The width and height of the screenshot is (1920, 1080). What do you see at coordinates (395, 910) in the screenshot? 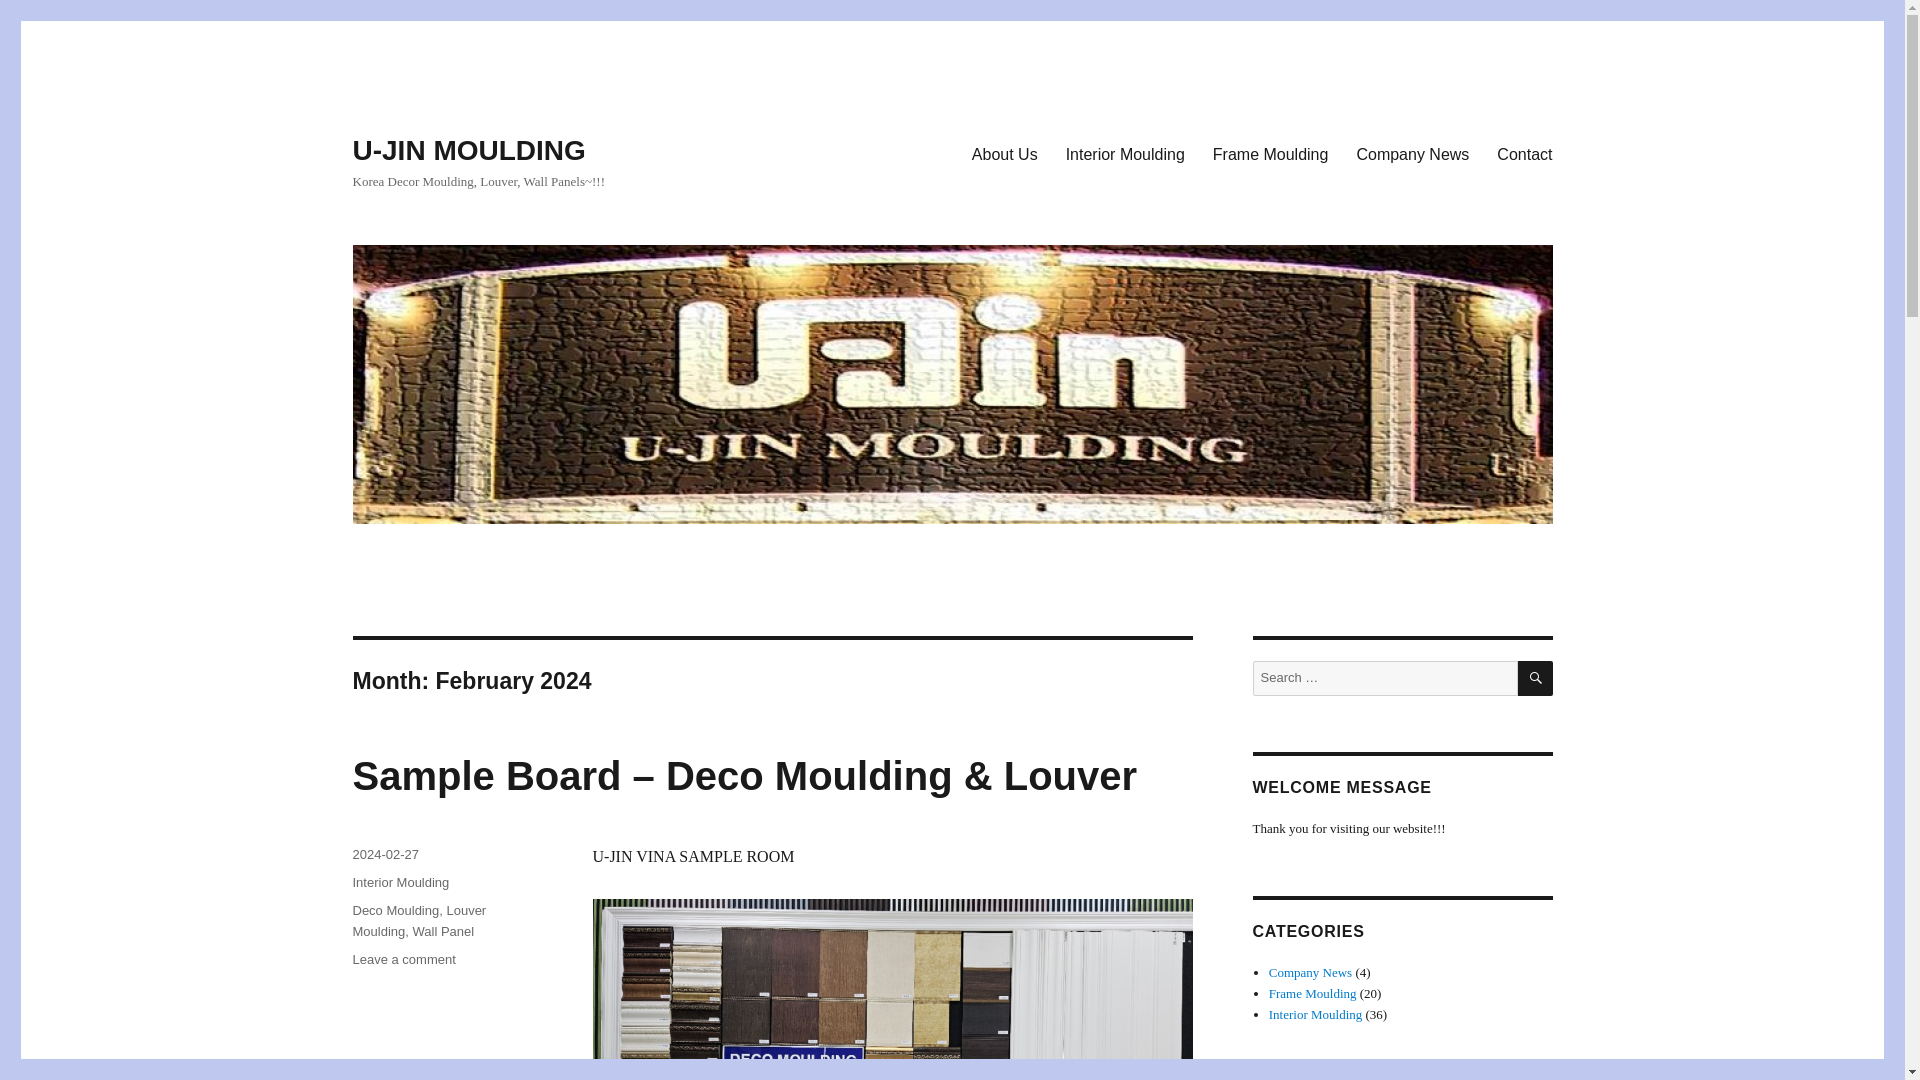
I see `Deco Moulding` at bounding box center [395, 910].